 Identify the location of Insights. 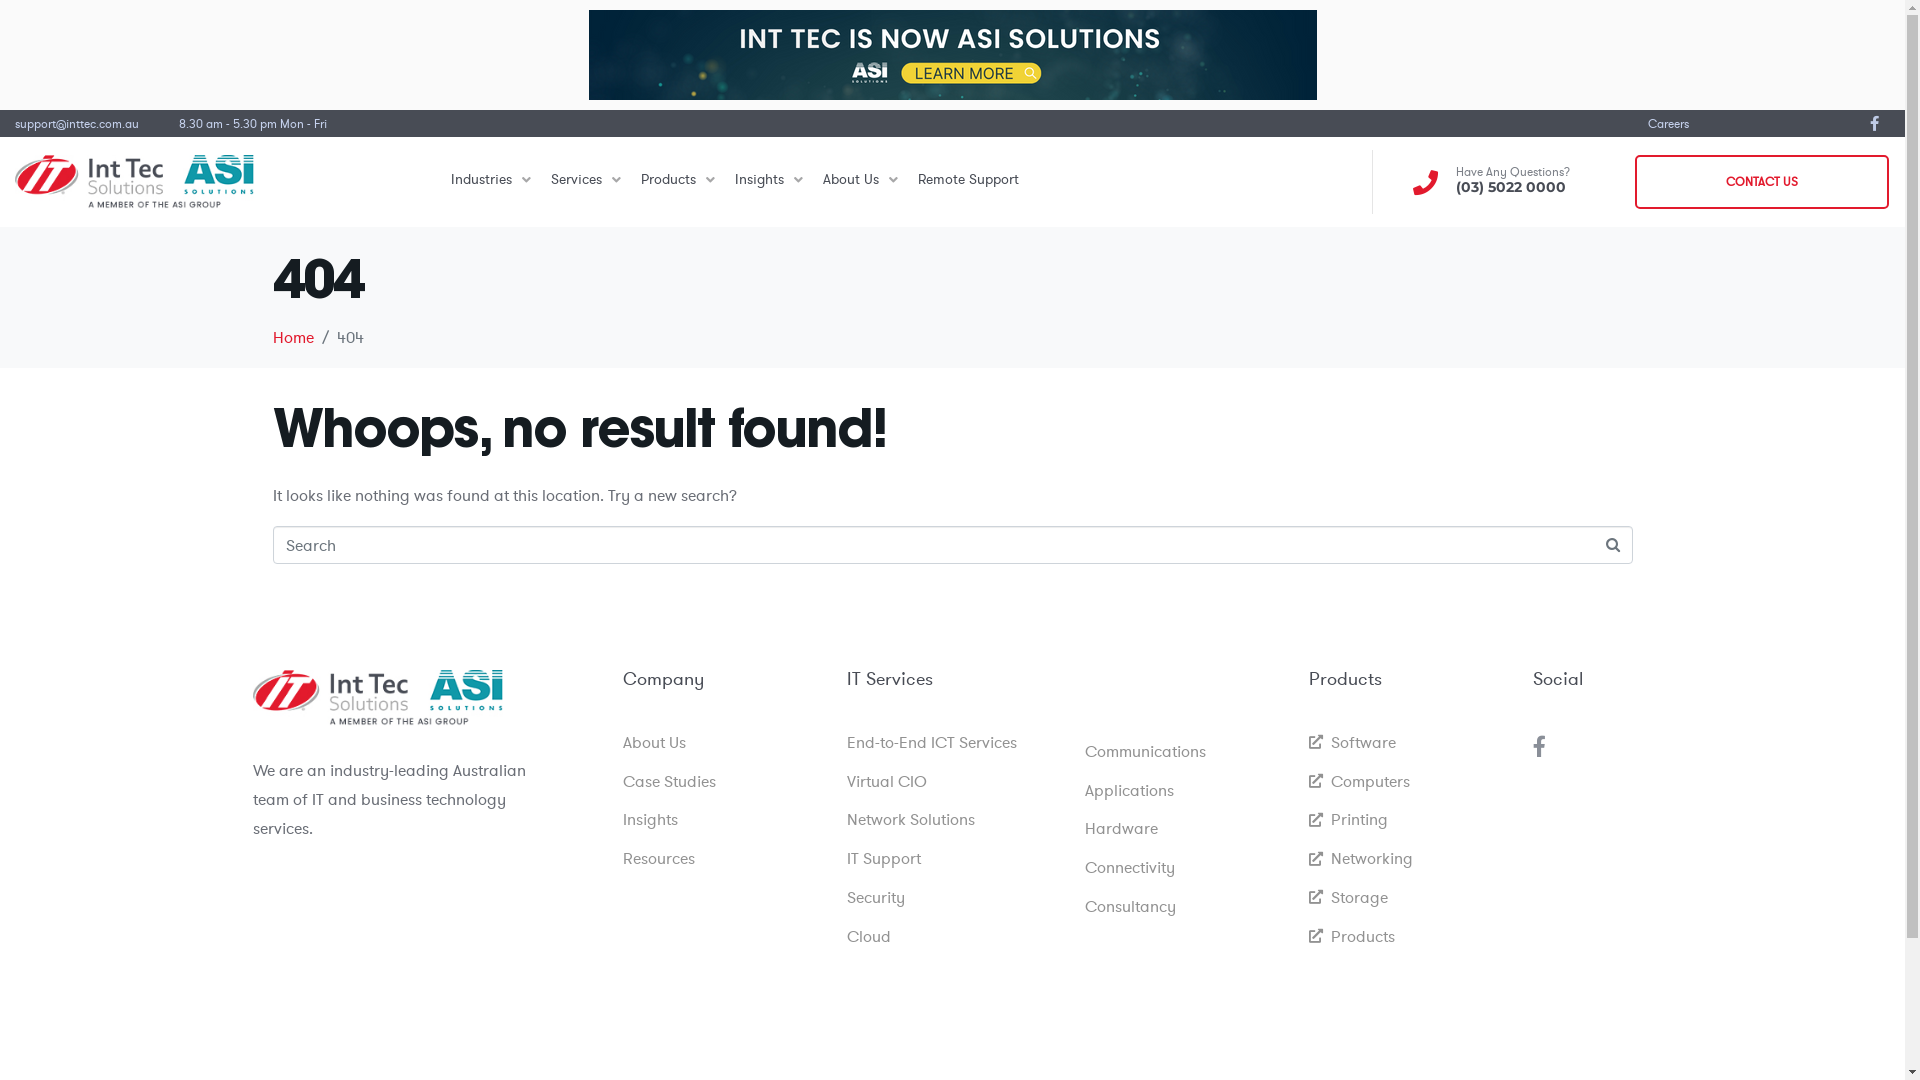
(724, 820).